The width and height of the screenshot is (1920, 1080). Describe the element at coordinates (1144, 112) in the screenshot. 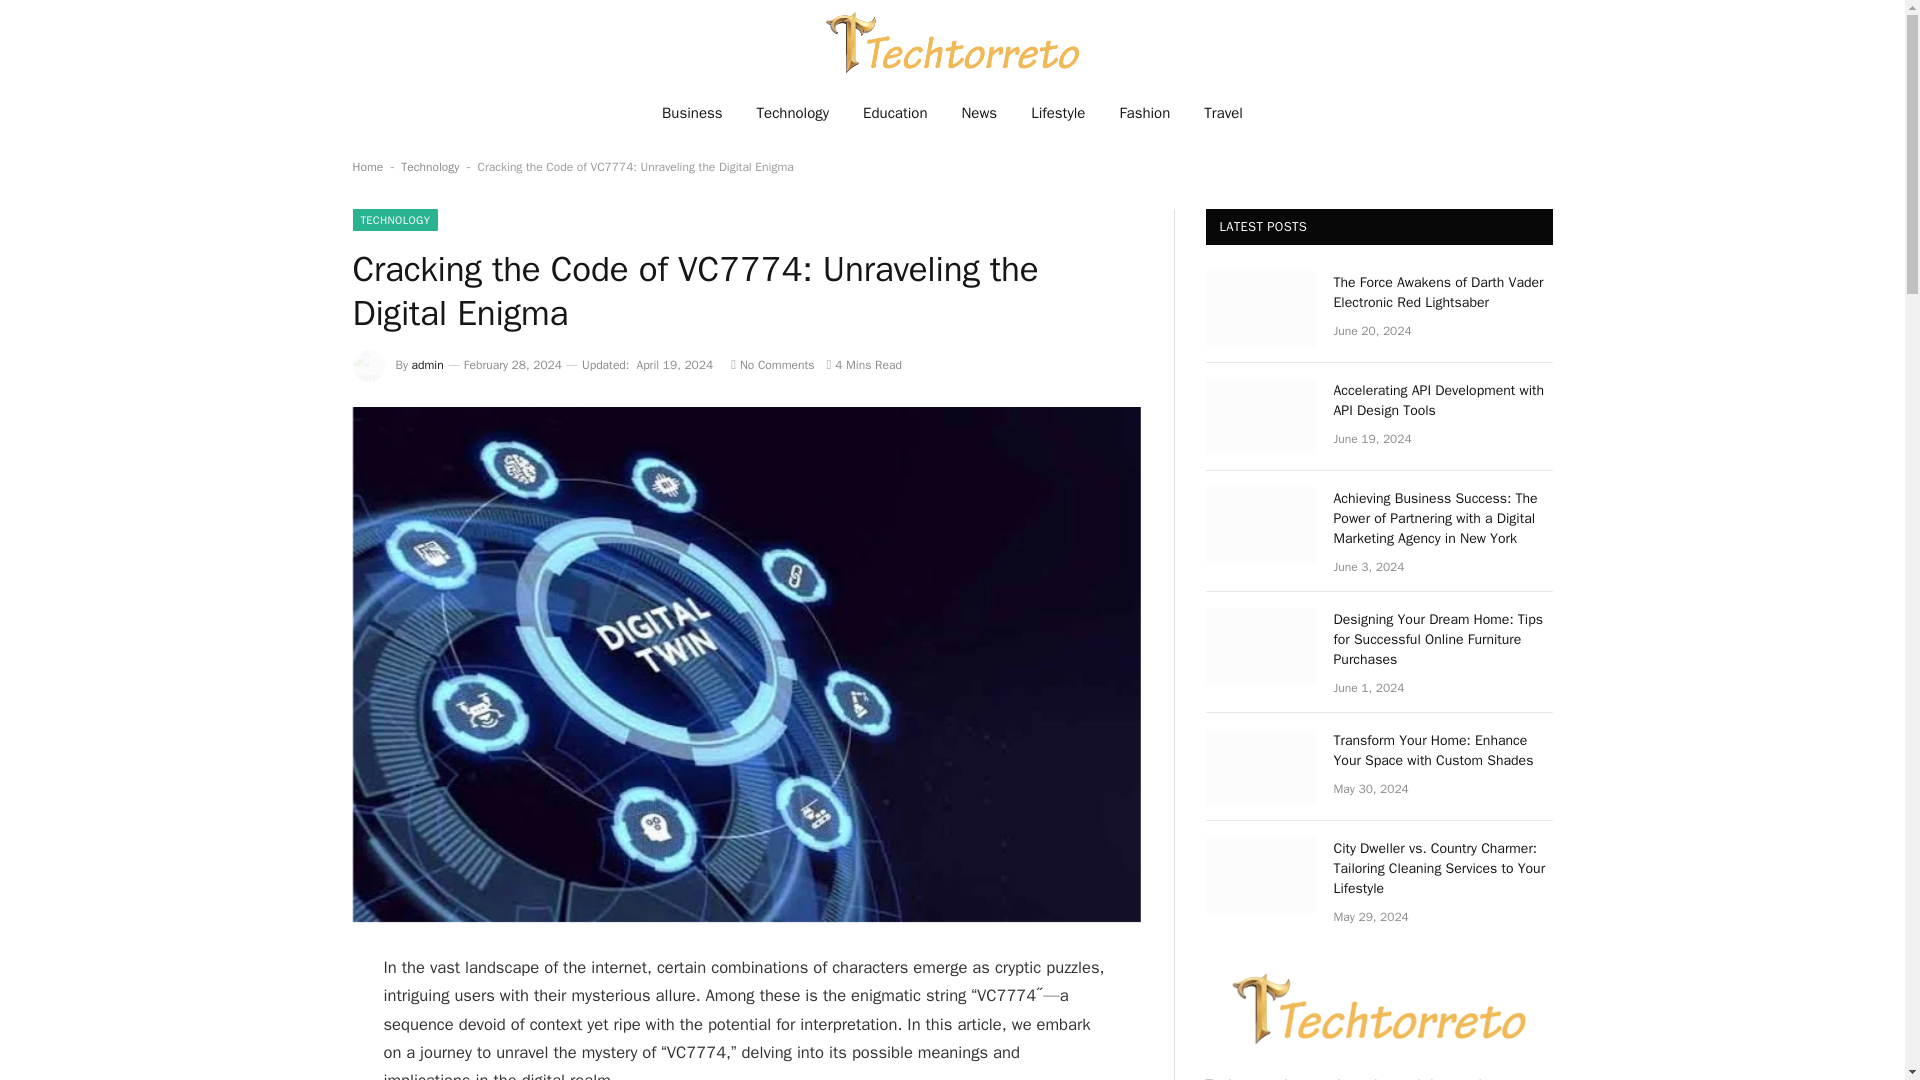

I see `Fashion` at that location.